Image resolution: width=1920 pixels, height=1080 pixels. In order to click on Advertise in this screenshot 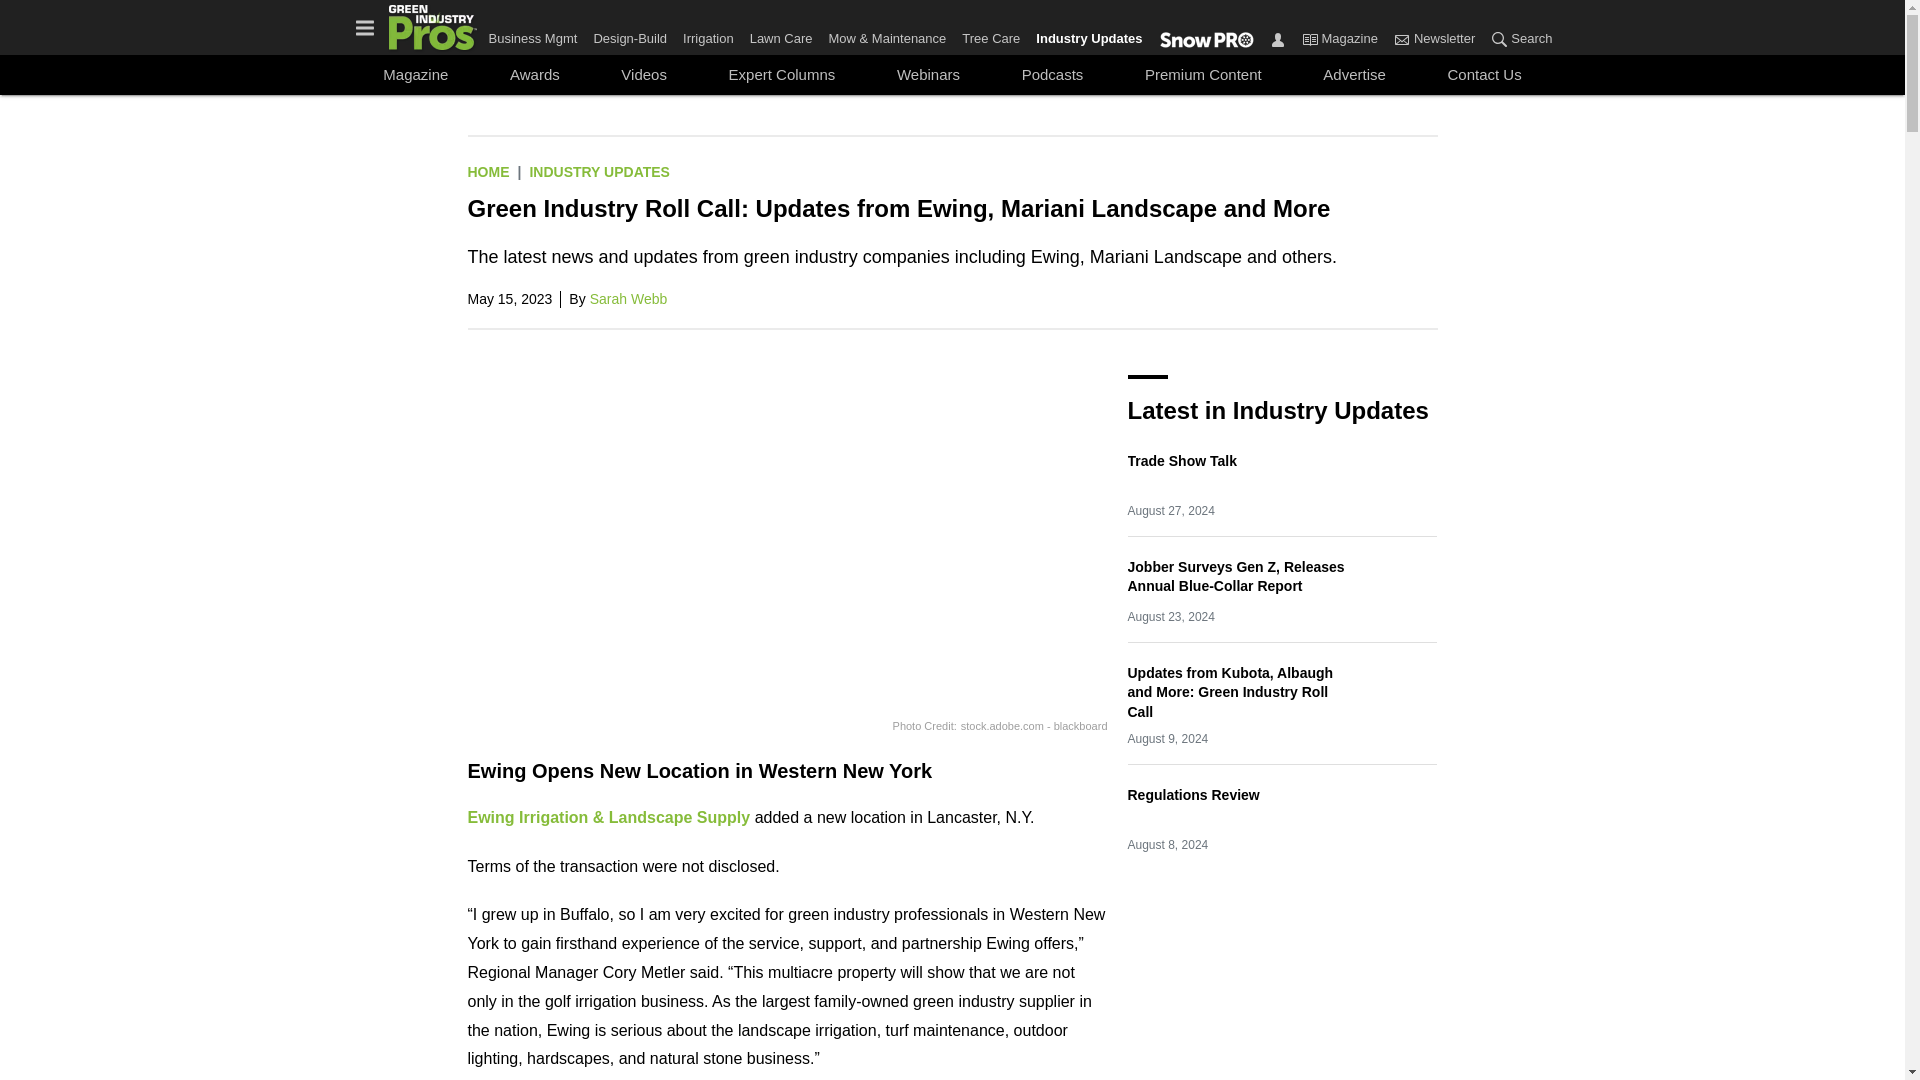, I will do `click(1353, 74)`.